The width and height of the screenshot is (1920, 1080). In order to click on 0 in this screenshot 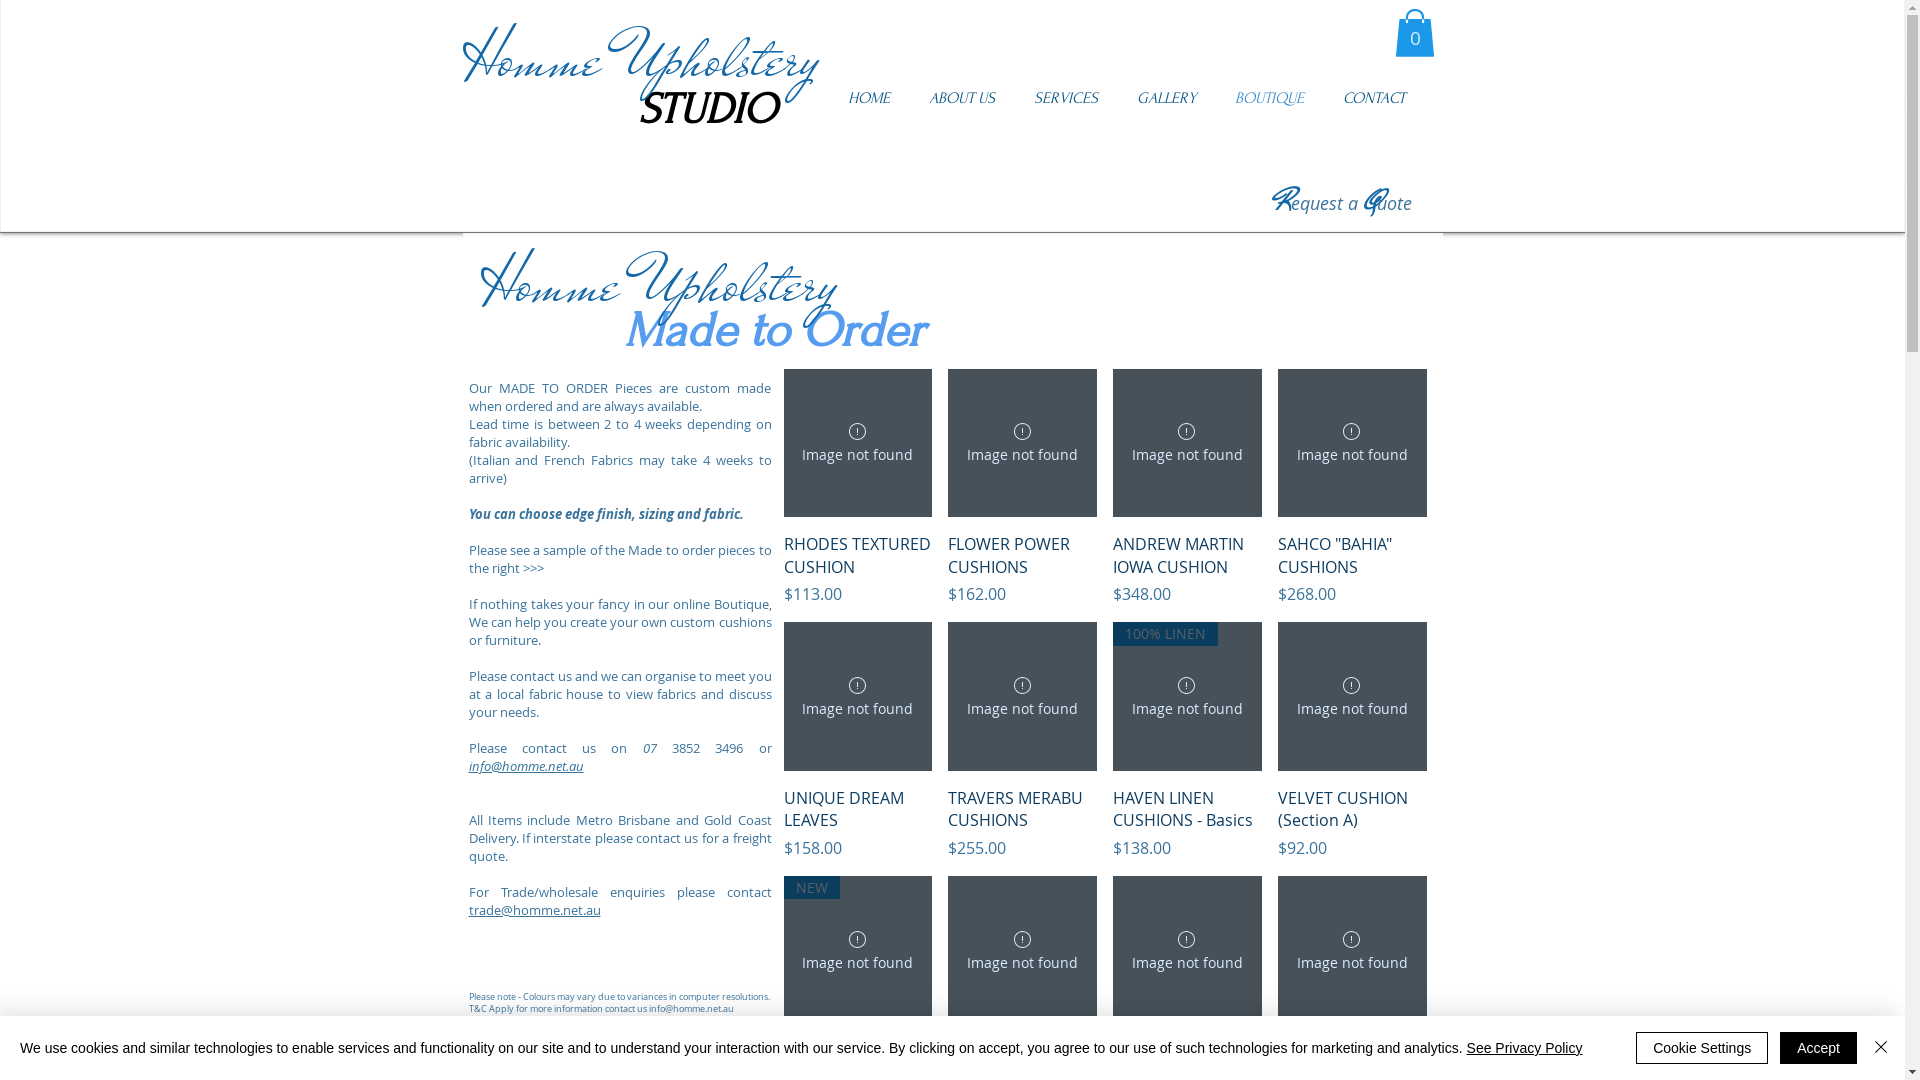, I will do `click(1414, 33)`.